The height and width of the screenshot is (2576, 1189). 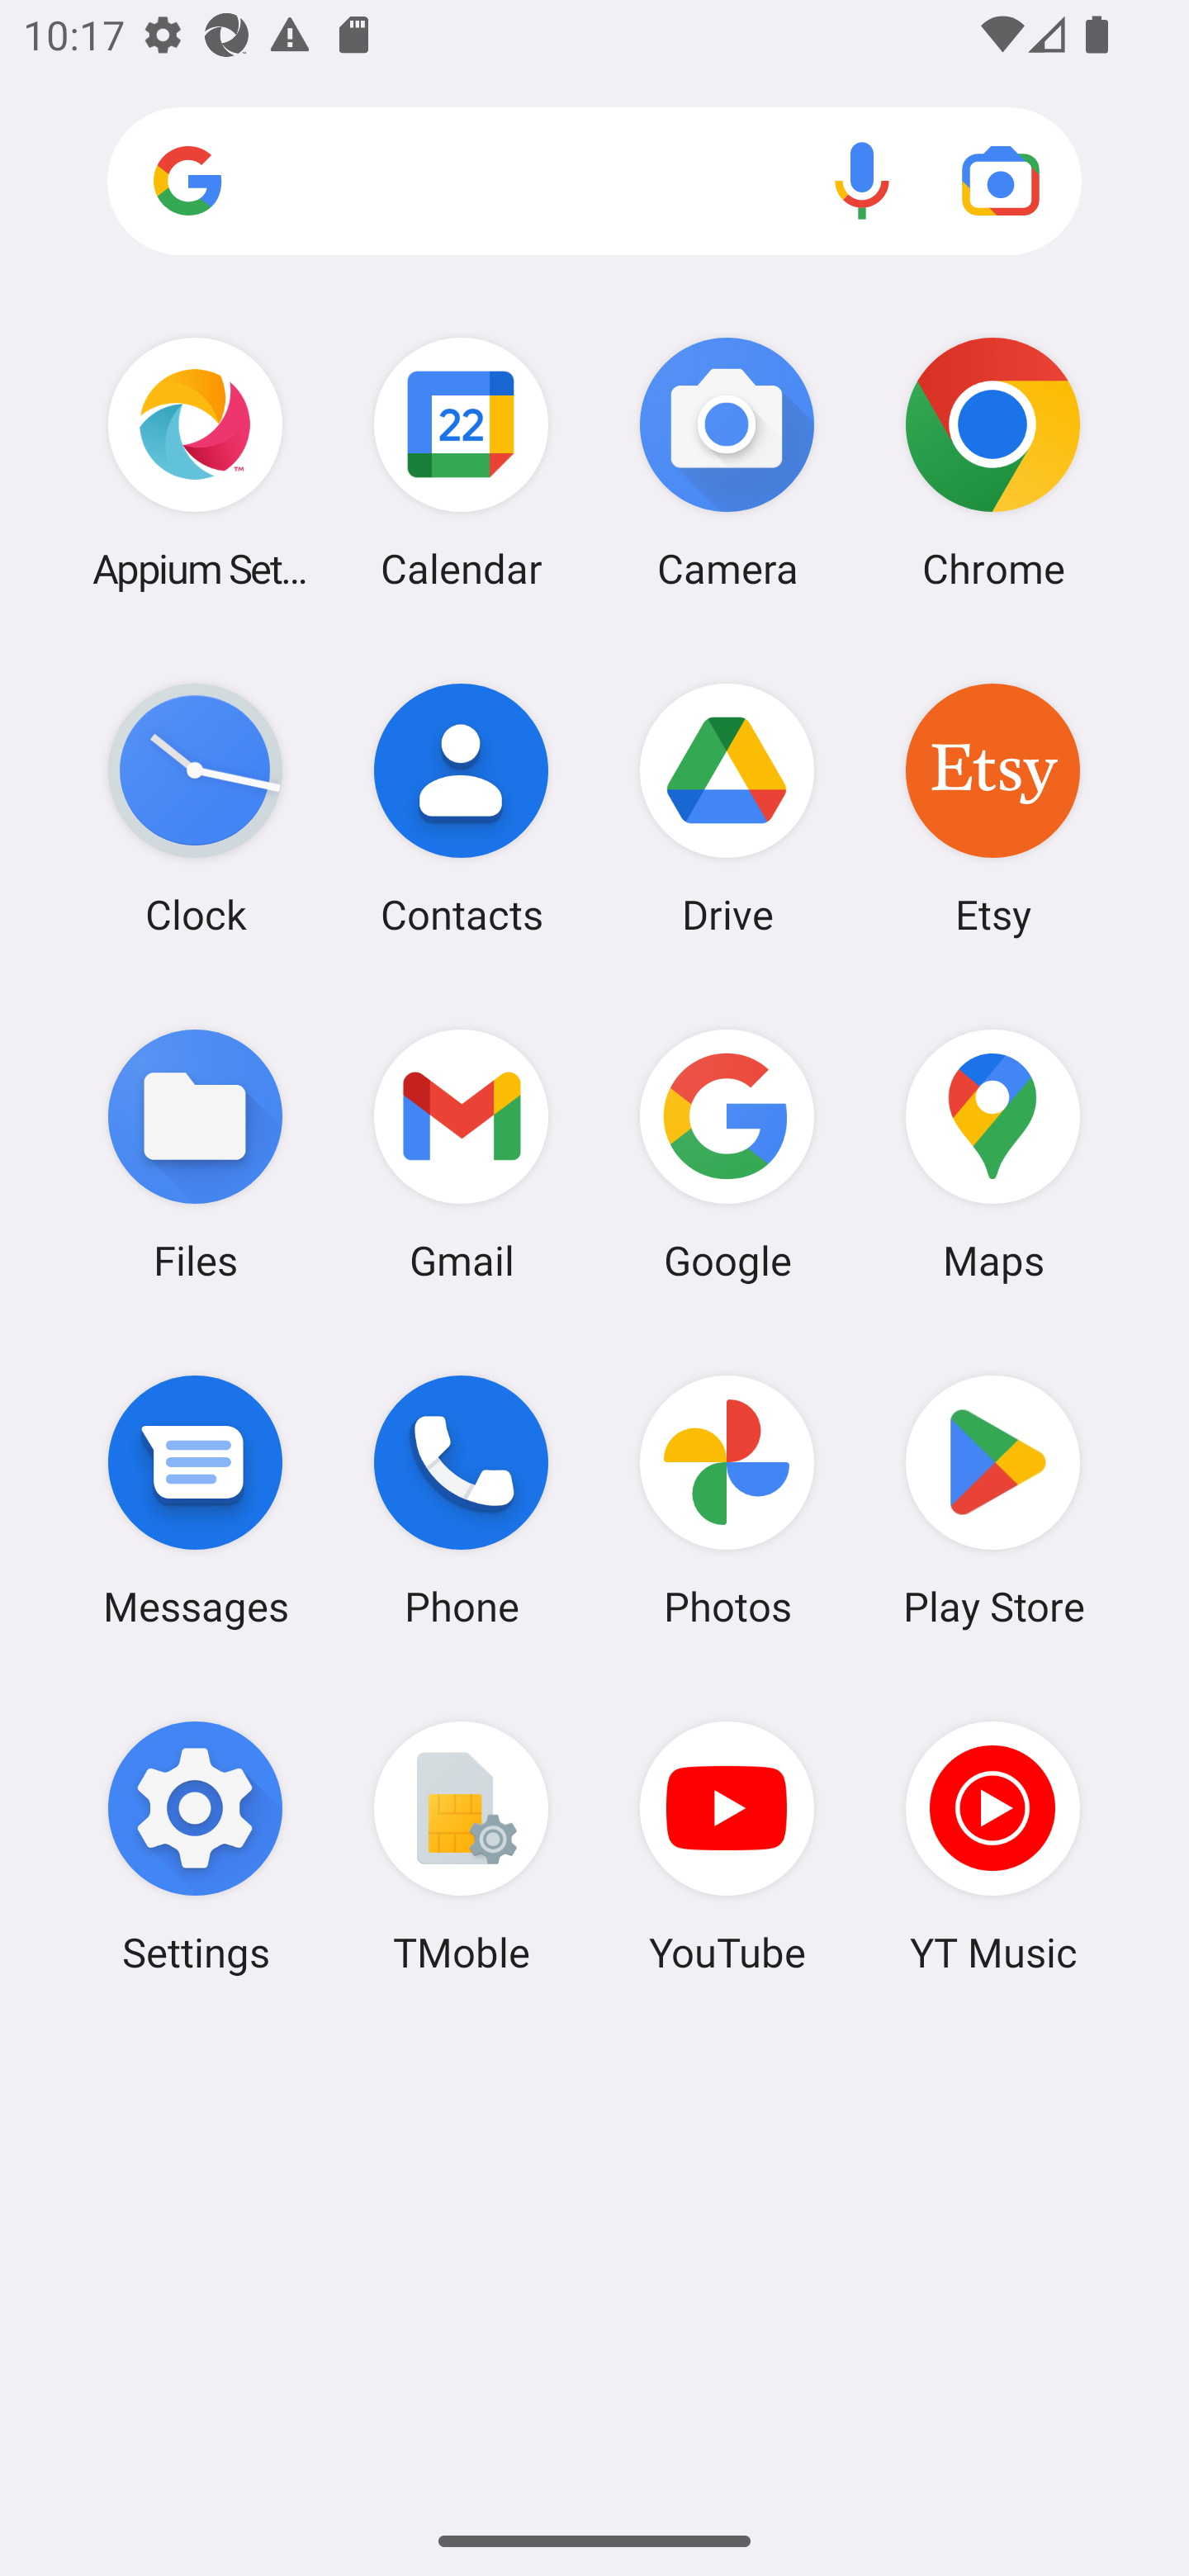 What do you see at coordinates (992, 462) in the screenshot?
I see `Chrome` at bounding box center [992, 462].